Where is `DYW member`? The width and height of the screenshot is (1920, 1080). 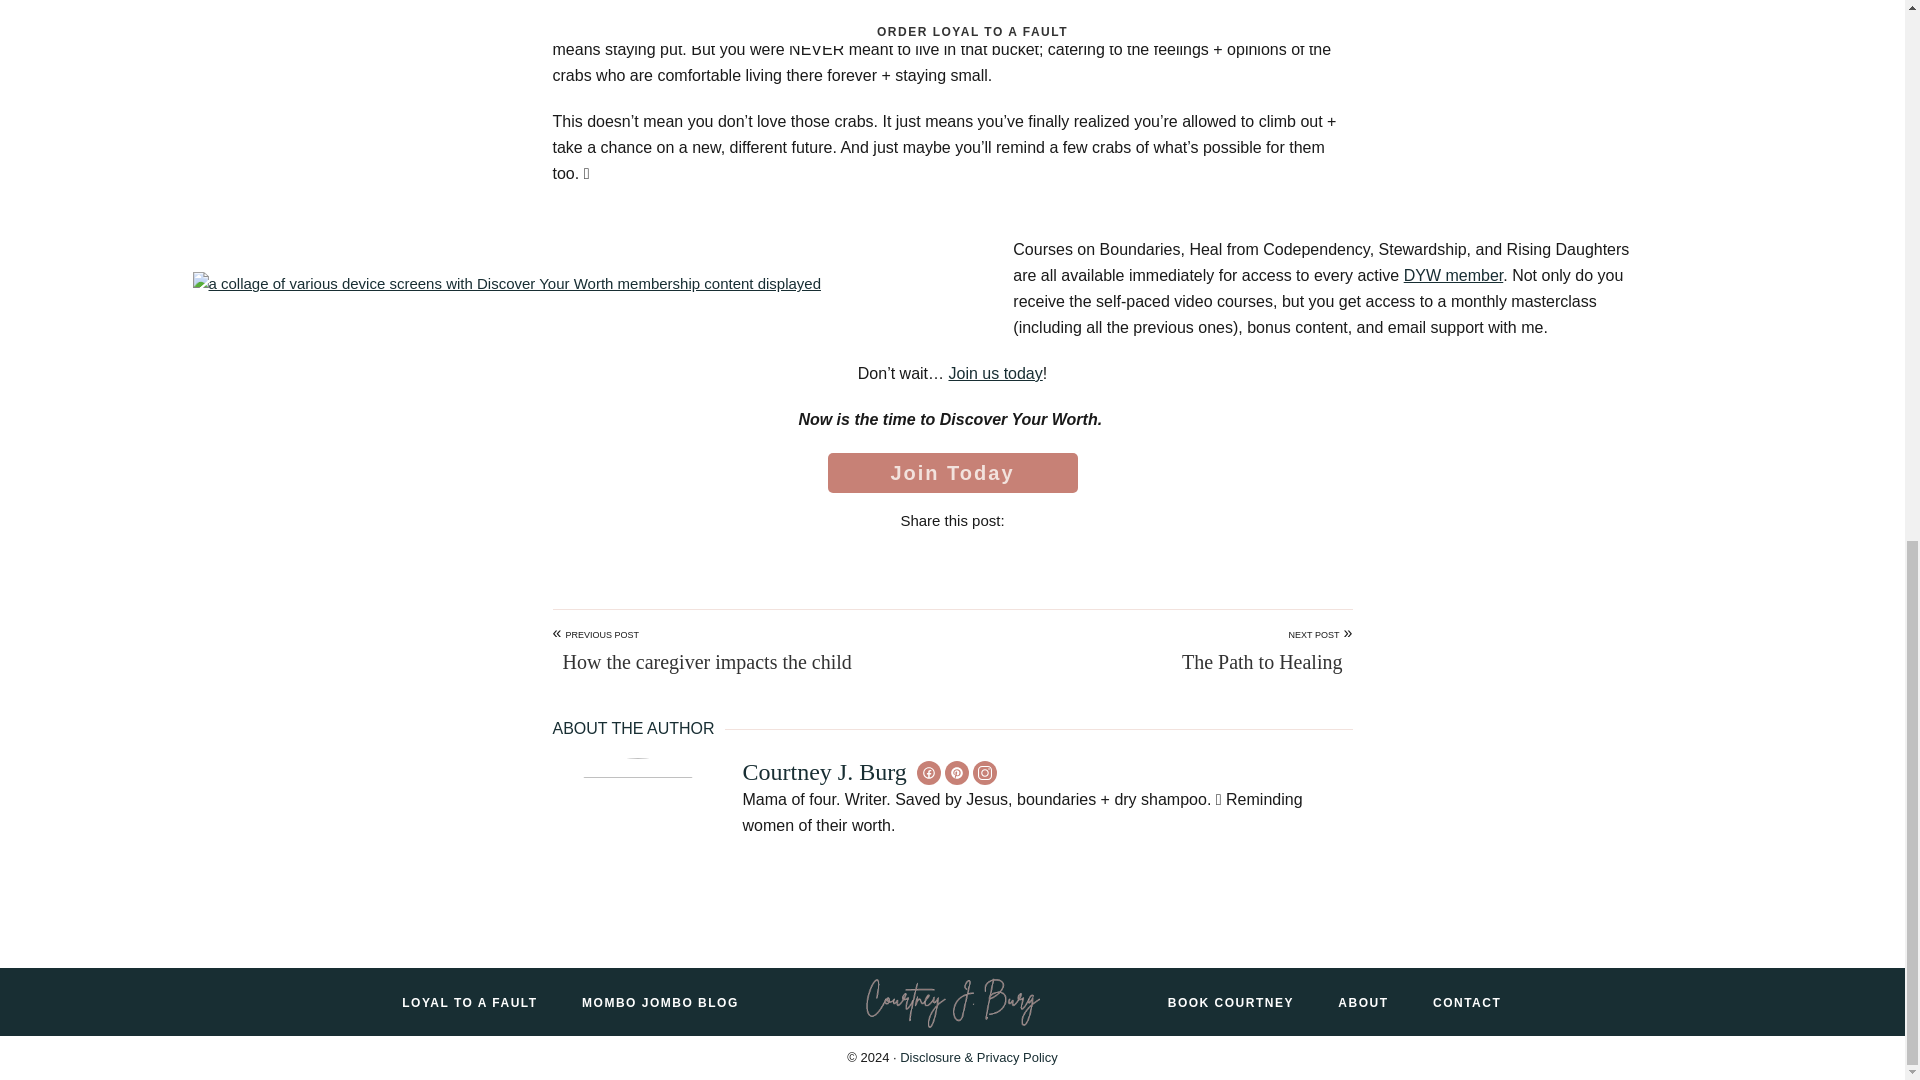
DYW member is located at coordinates (1453, 275).